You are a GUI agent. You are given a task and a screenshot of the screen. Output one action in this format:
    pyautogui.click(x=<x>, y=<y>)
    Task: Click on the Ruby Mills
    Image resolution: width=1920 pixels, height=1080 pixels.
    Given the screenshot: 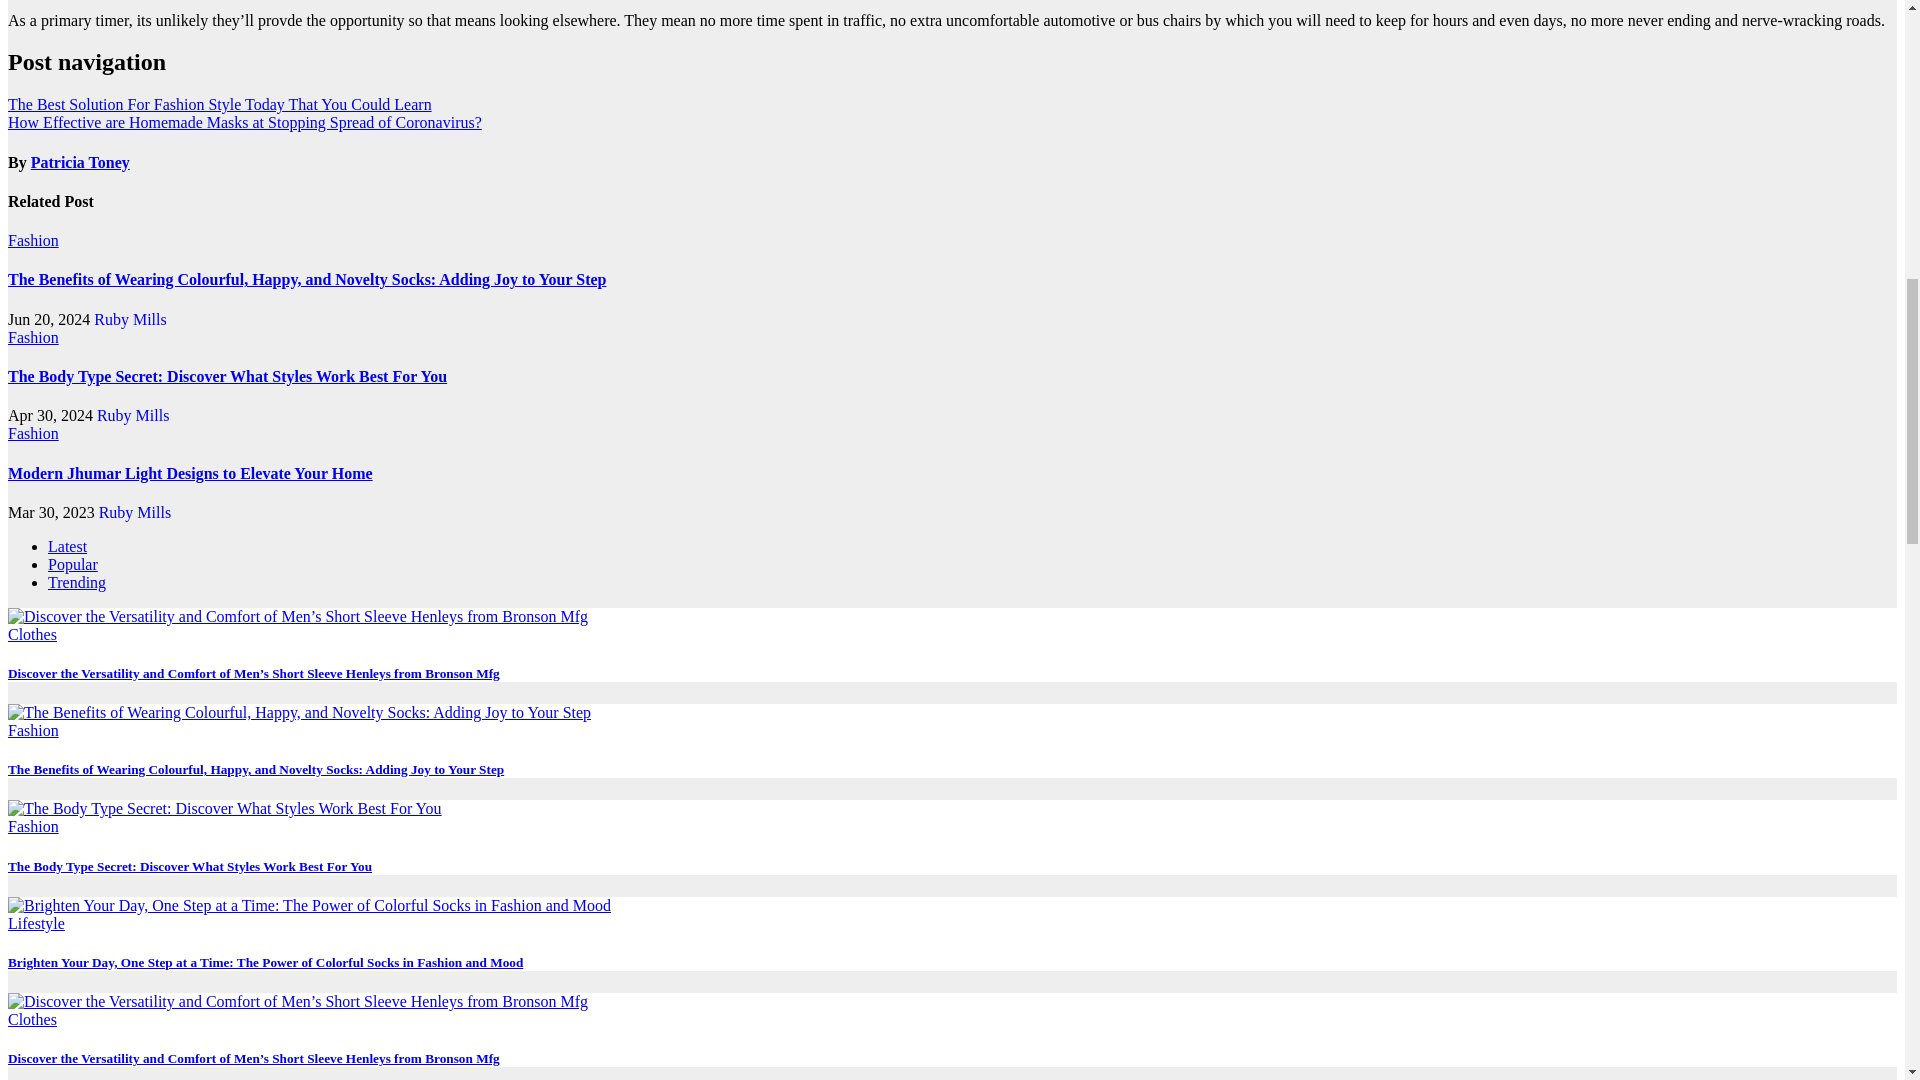 What is the action you would take?
    pyautogui.click(x=132, y=416)
    